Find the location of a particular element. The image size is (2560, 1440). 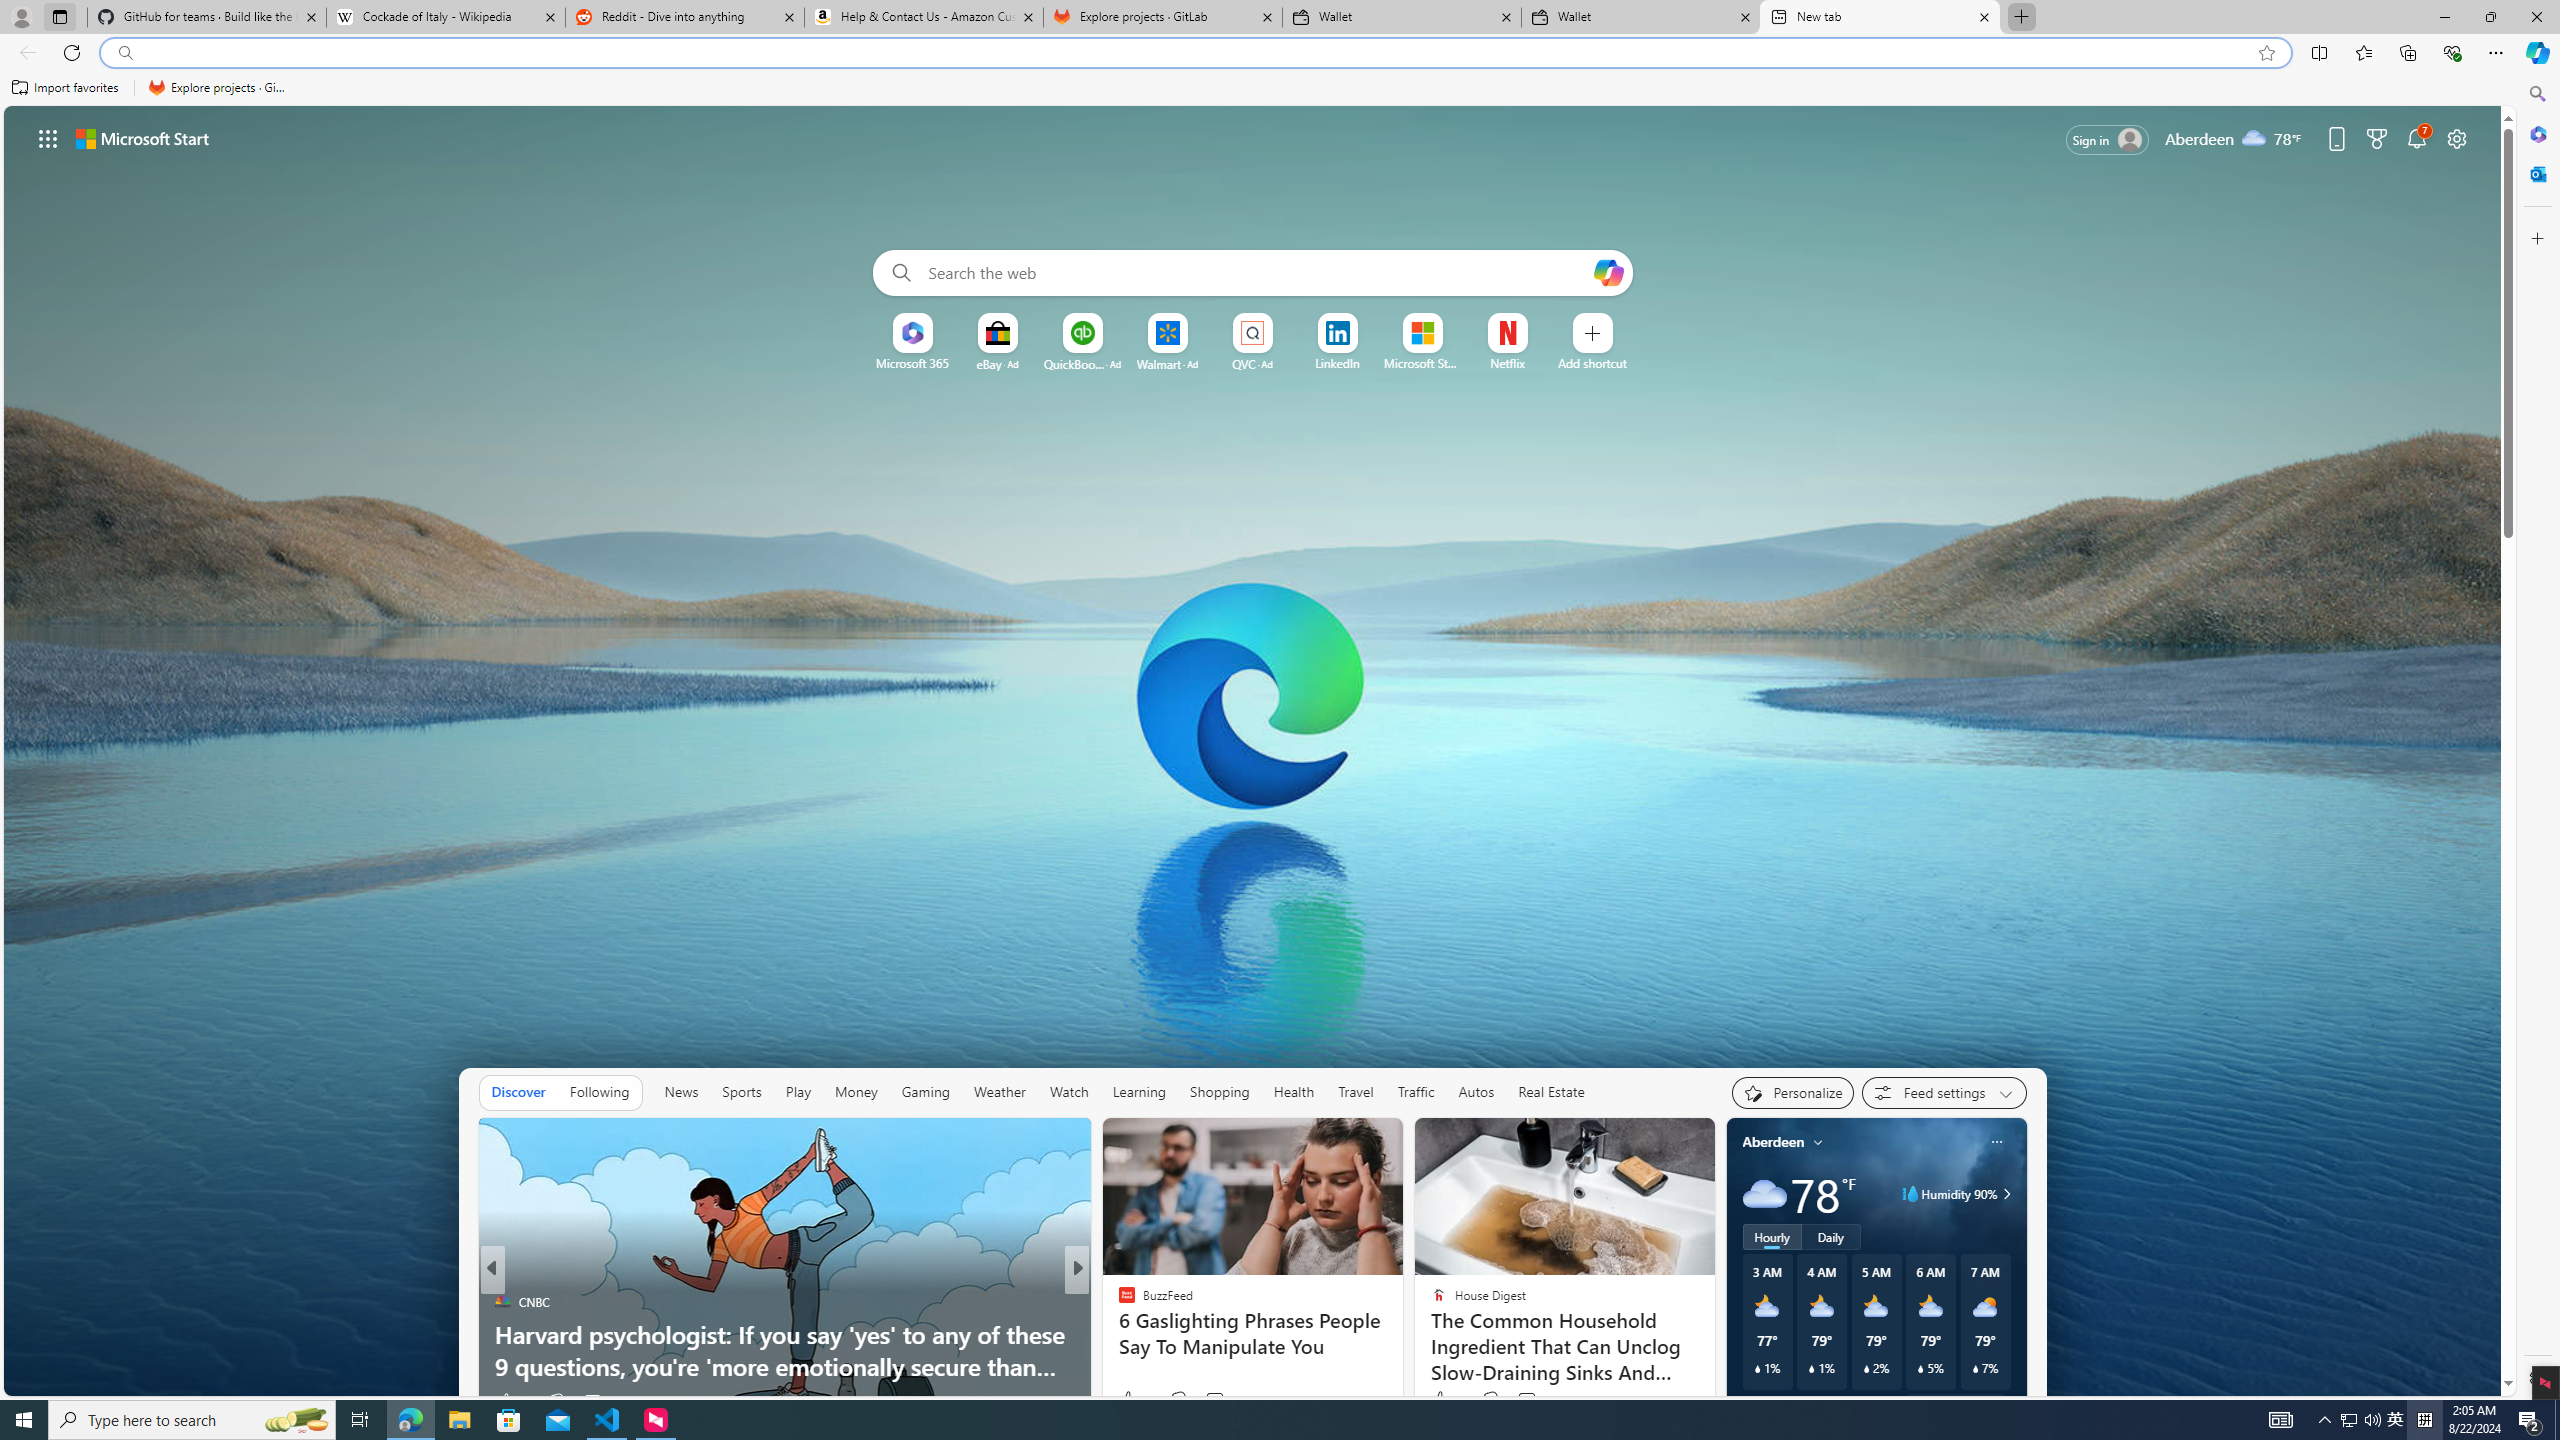

Enter your search term is located at coordinates (1256, 273).